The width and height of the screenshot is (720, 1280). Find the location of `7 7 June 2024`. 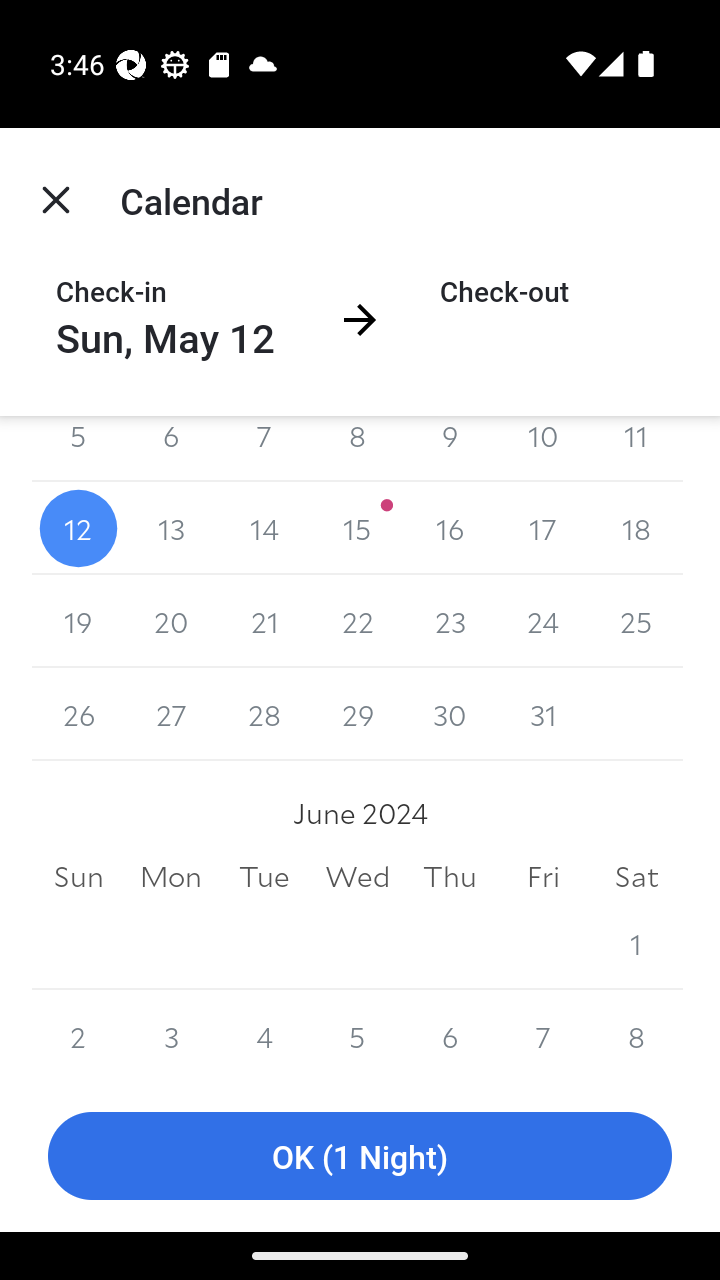

7 7 June 2024 is located at coordinates (542, 1034).